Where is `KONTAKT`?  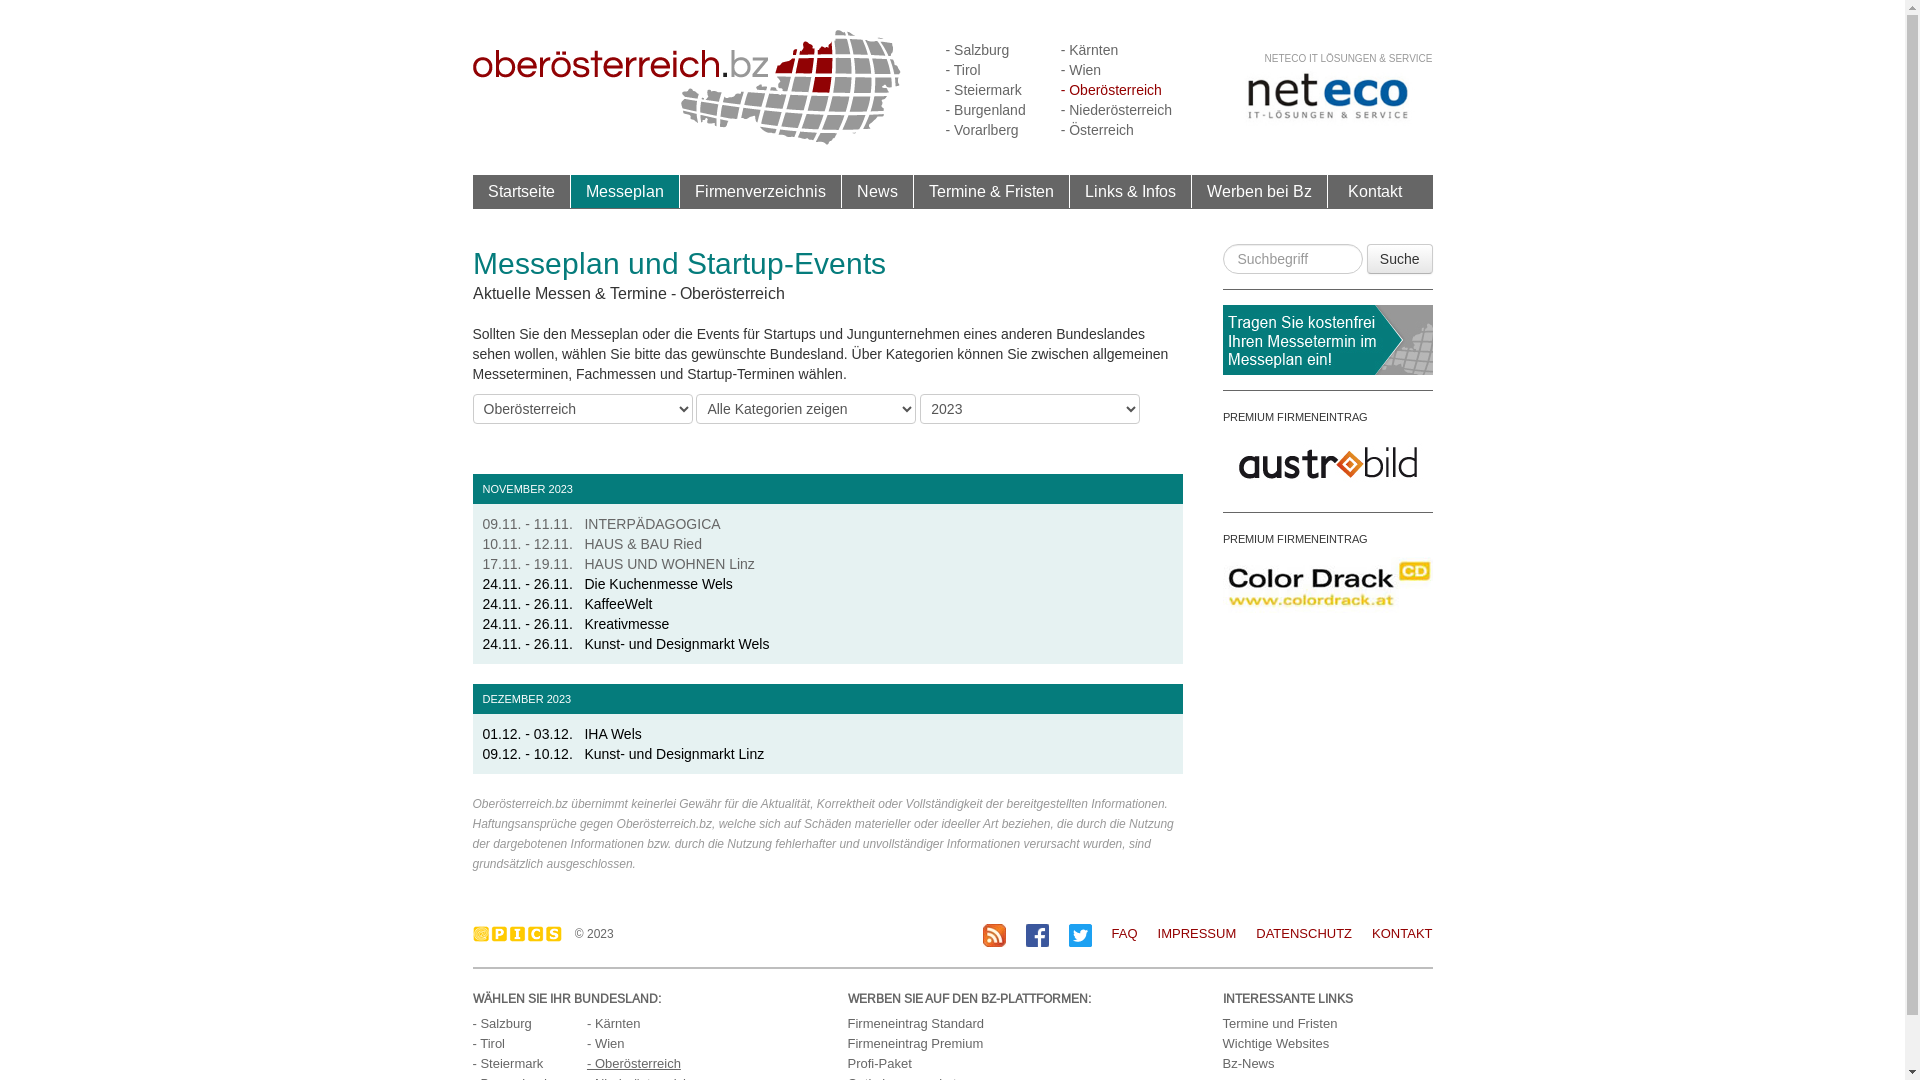
KONTAKT is located at coordinates (1402, 934).